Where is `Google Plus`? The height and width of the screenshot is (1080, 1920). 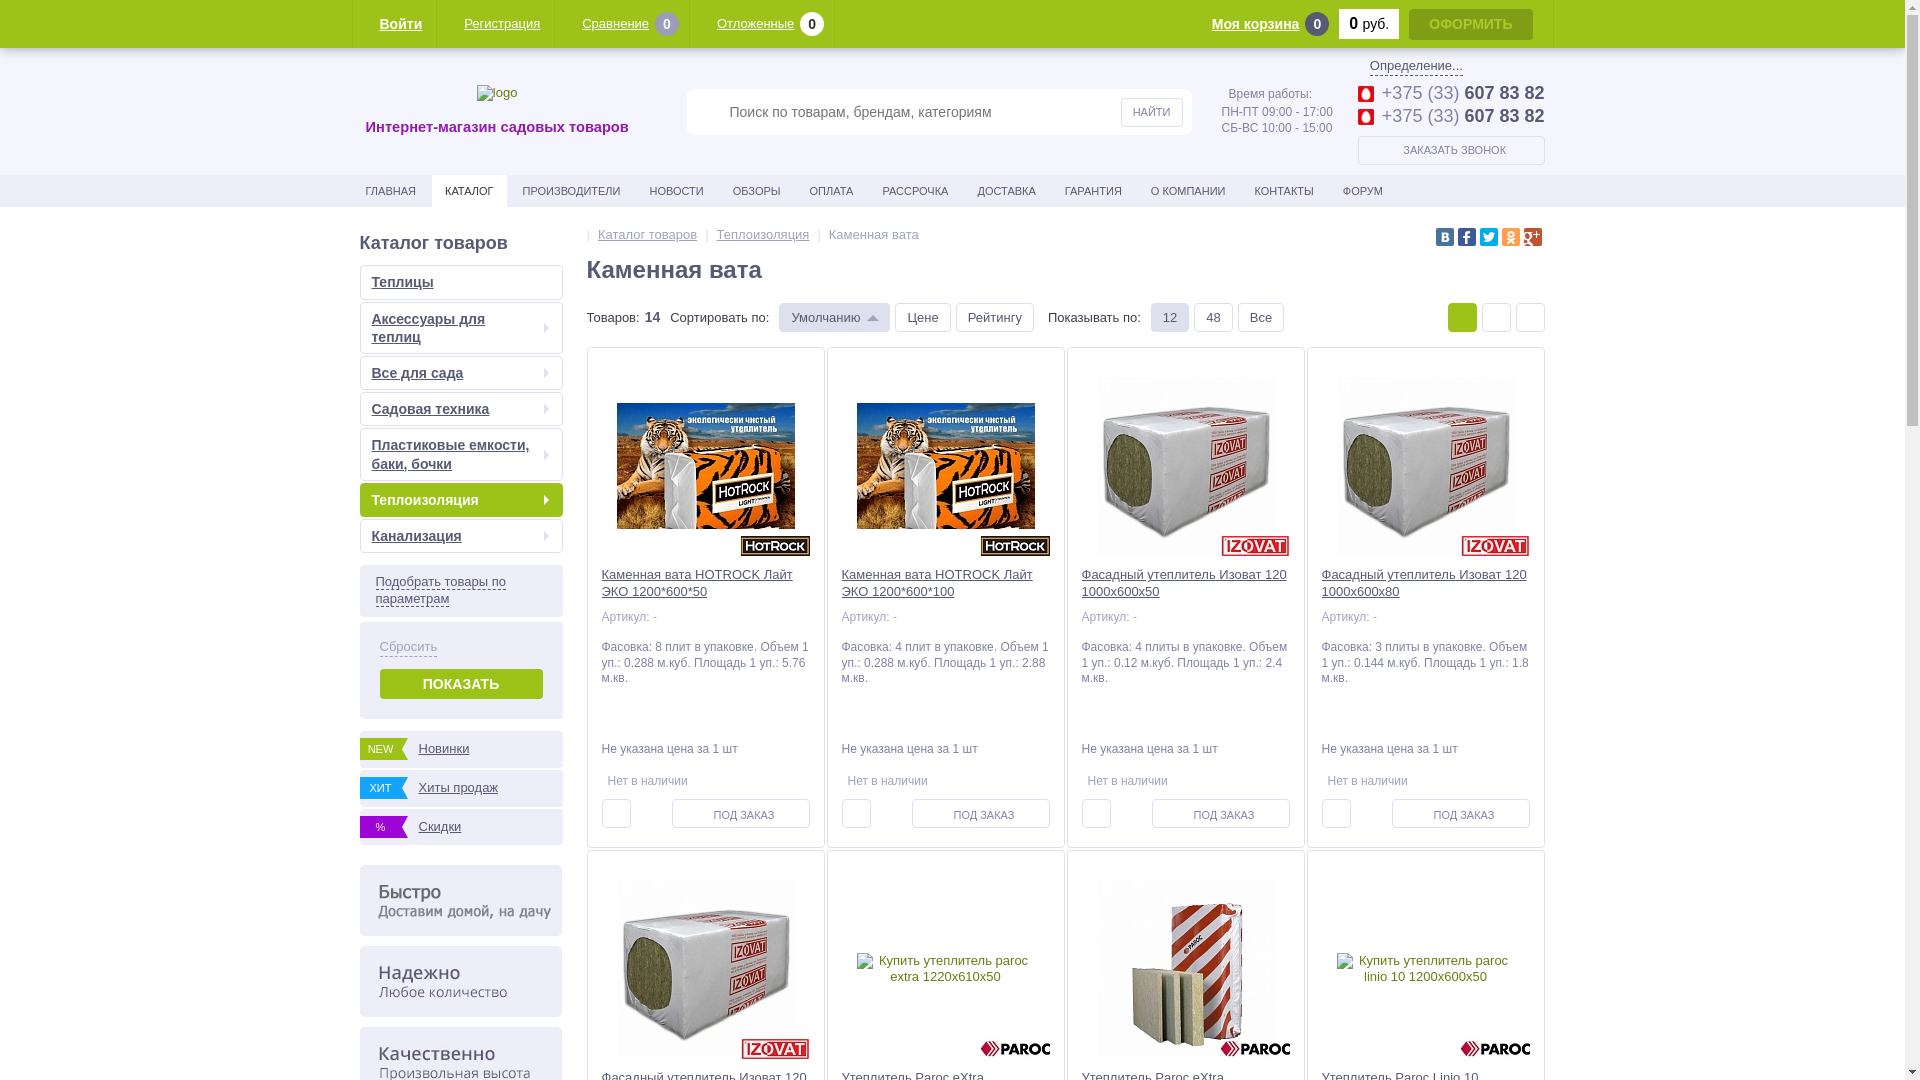
Google Plus is located at coordinates (1533, 237).